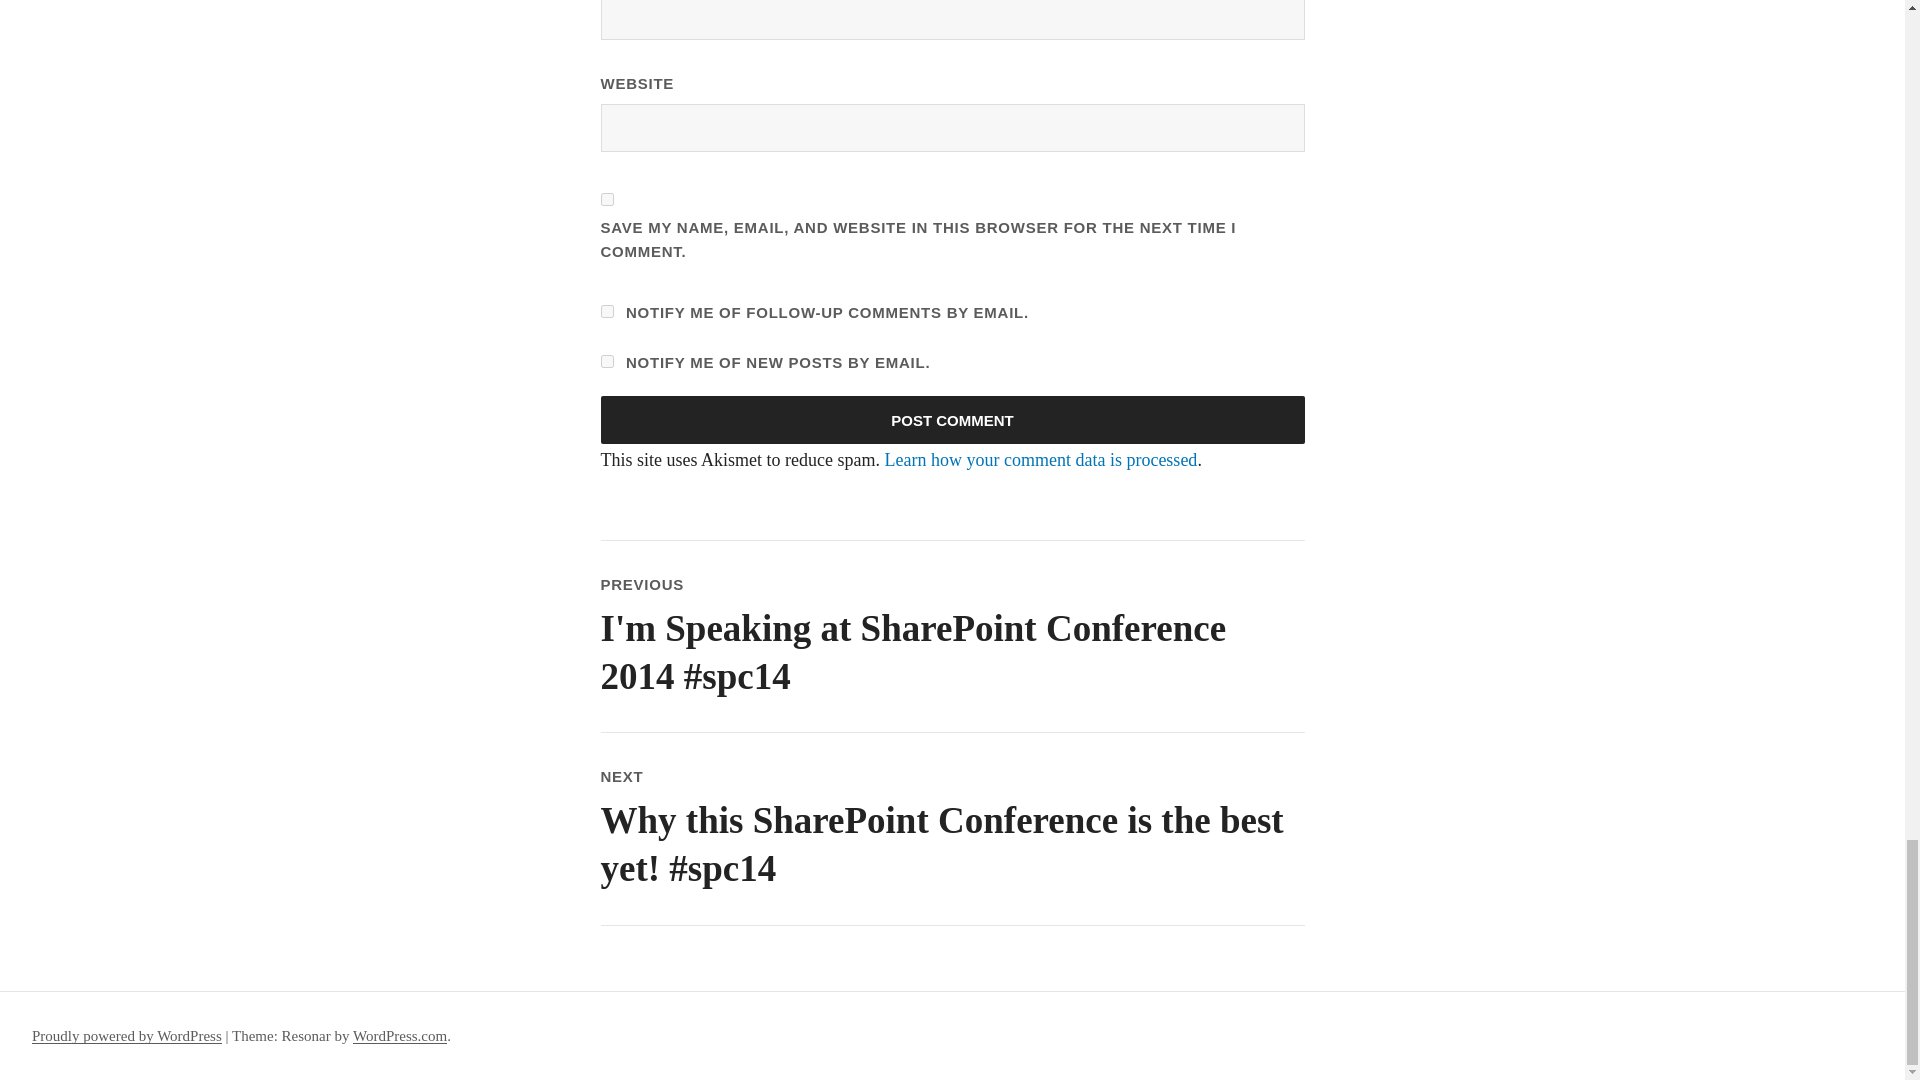 This screenshot has height=1080, width=1920. Describe the element at coordinates (1040, 460) in the screenshot. I see `Learn how your comment data is processed` at that location.